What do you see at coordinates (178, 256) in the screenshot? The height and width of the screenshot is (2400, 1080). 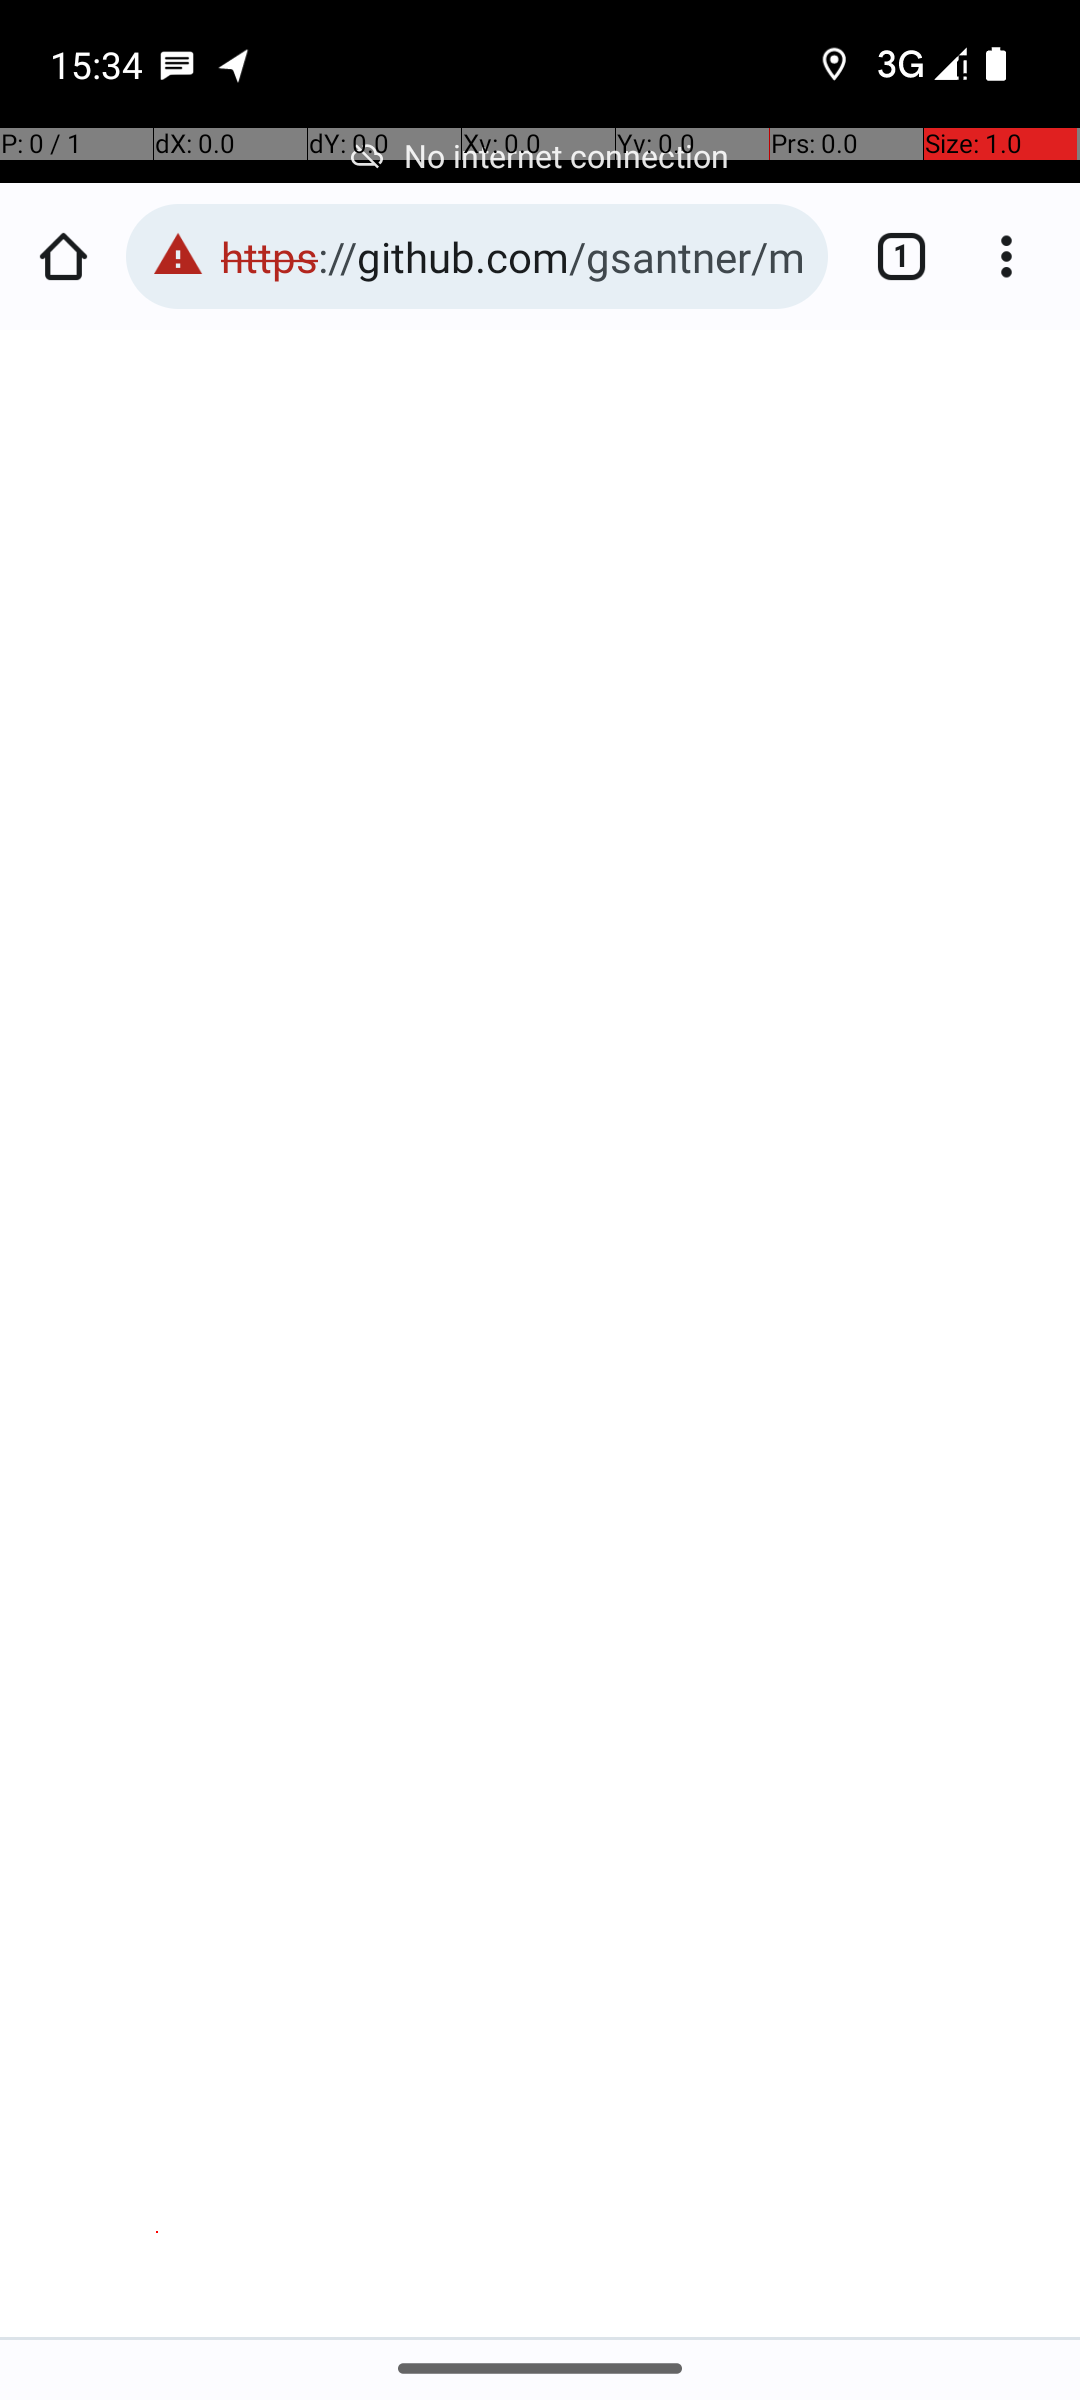 I see `This page is dangerous` at bounding box center [178, 256].